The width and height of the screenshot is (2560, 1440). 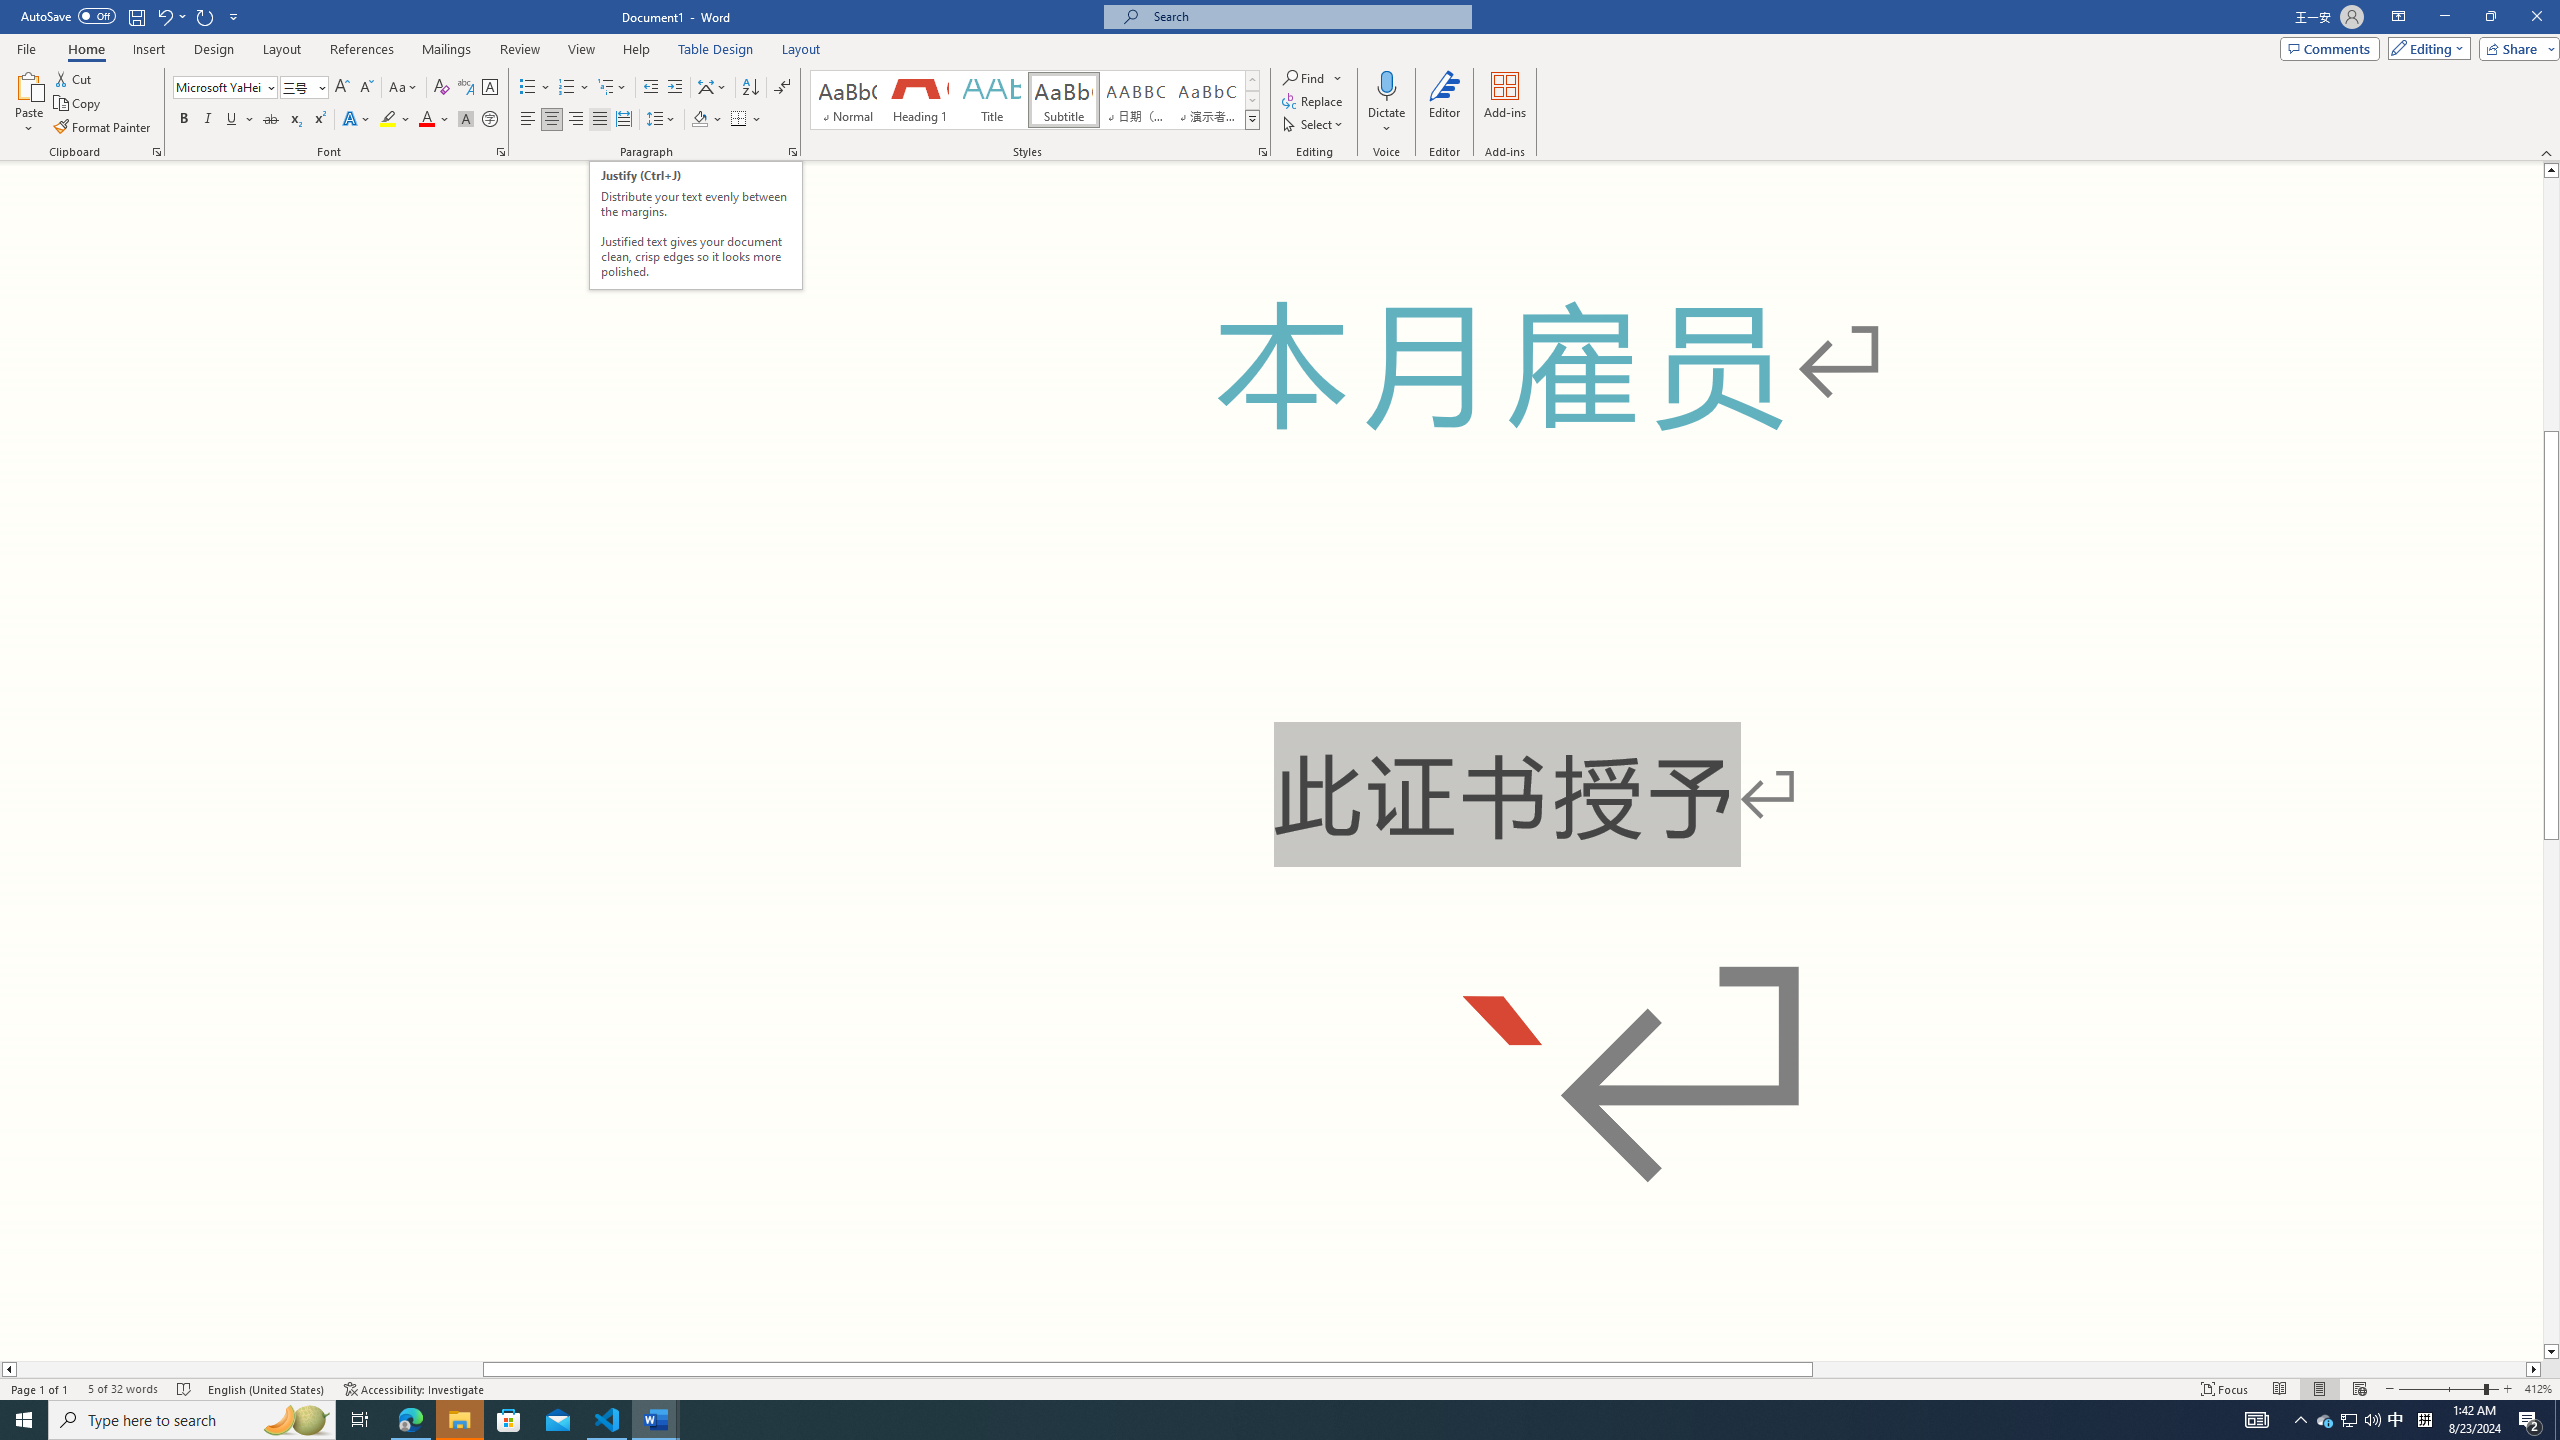 What do you see at coordinates (600, 120) in the screenshot?
I see `Justify` at bounding box center [600, 120].